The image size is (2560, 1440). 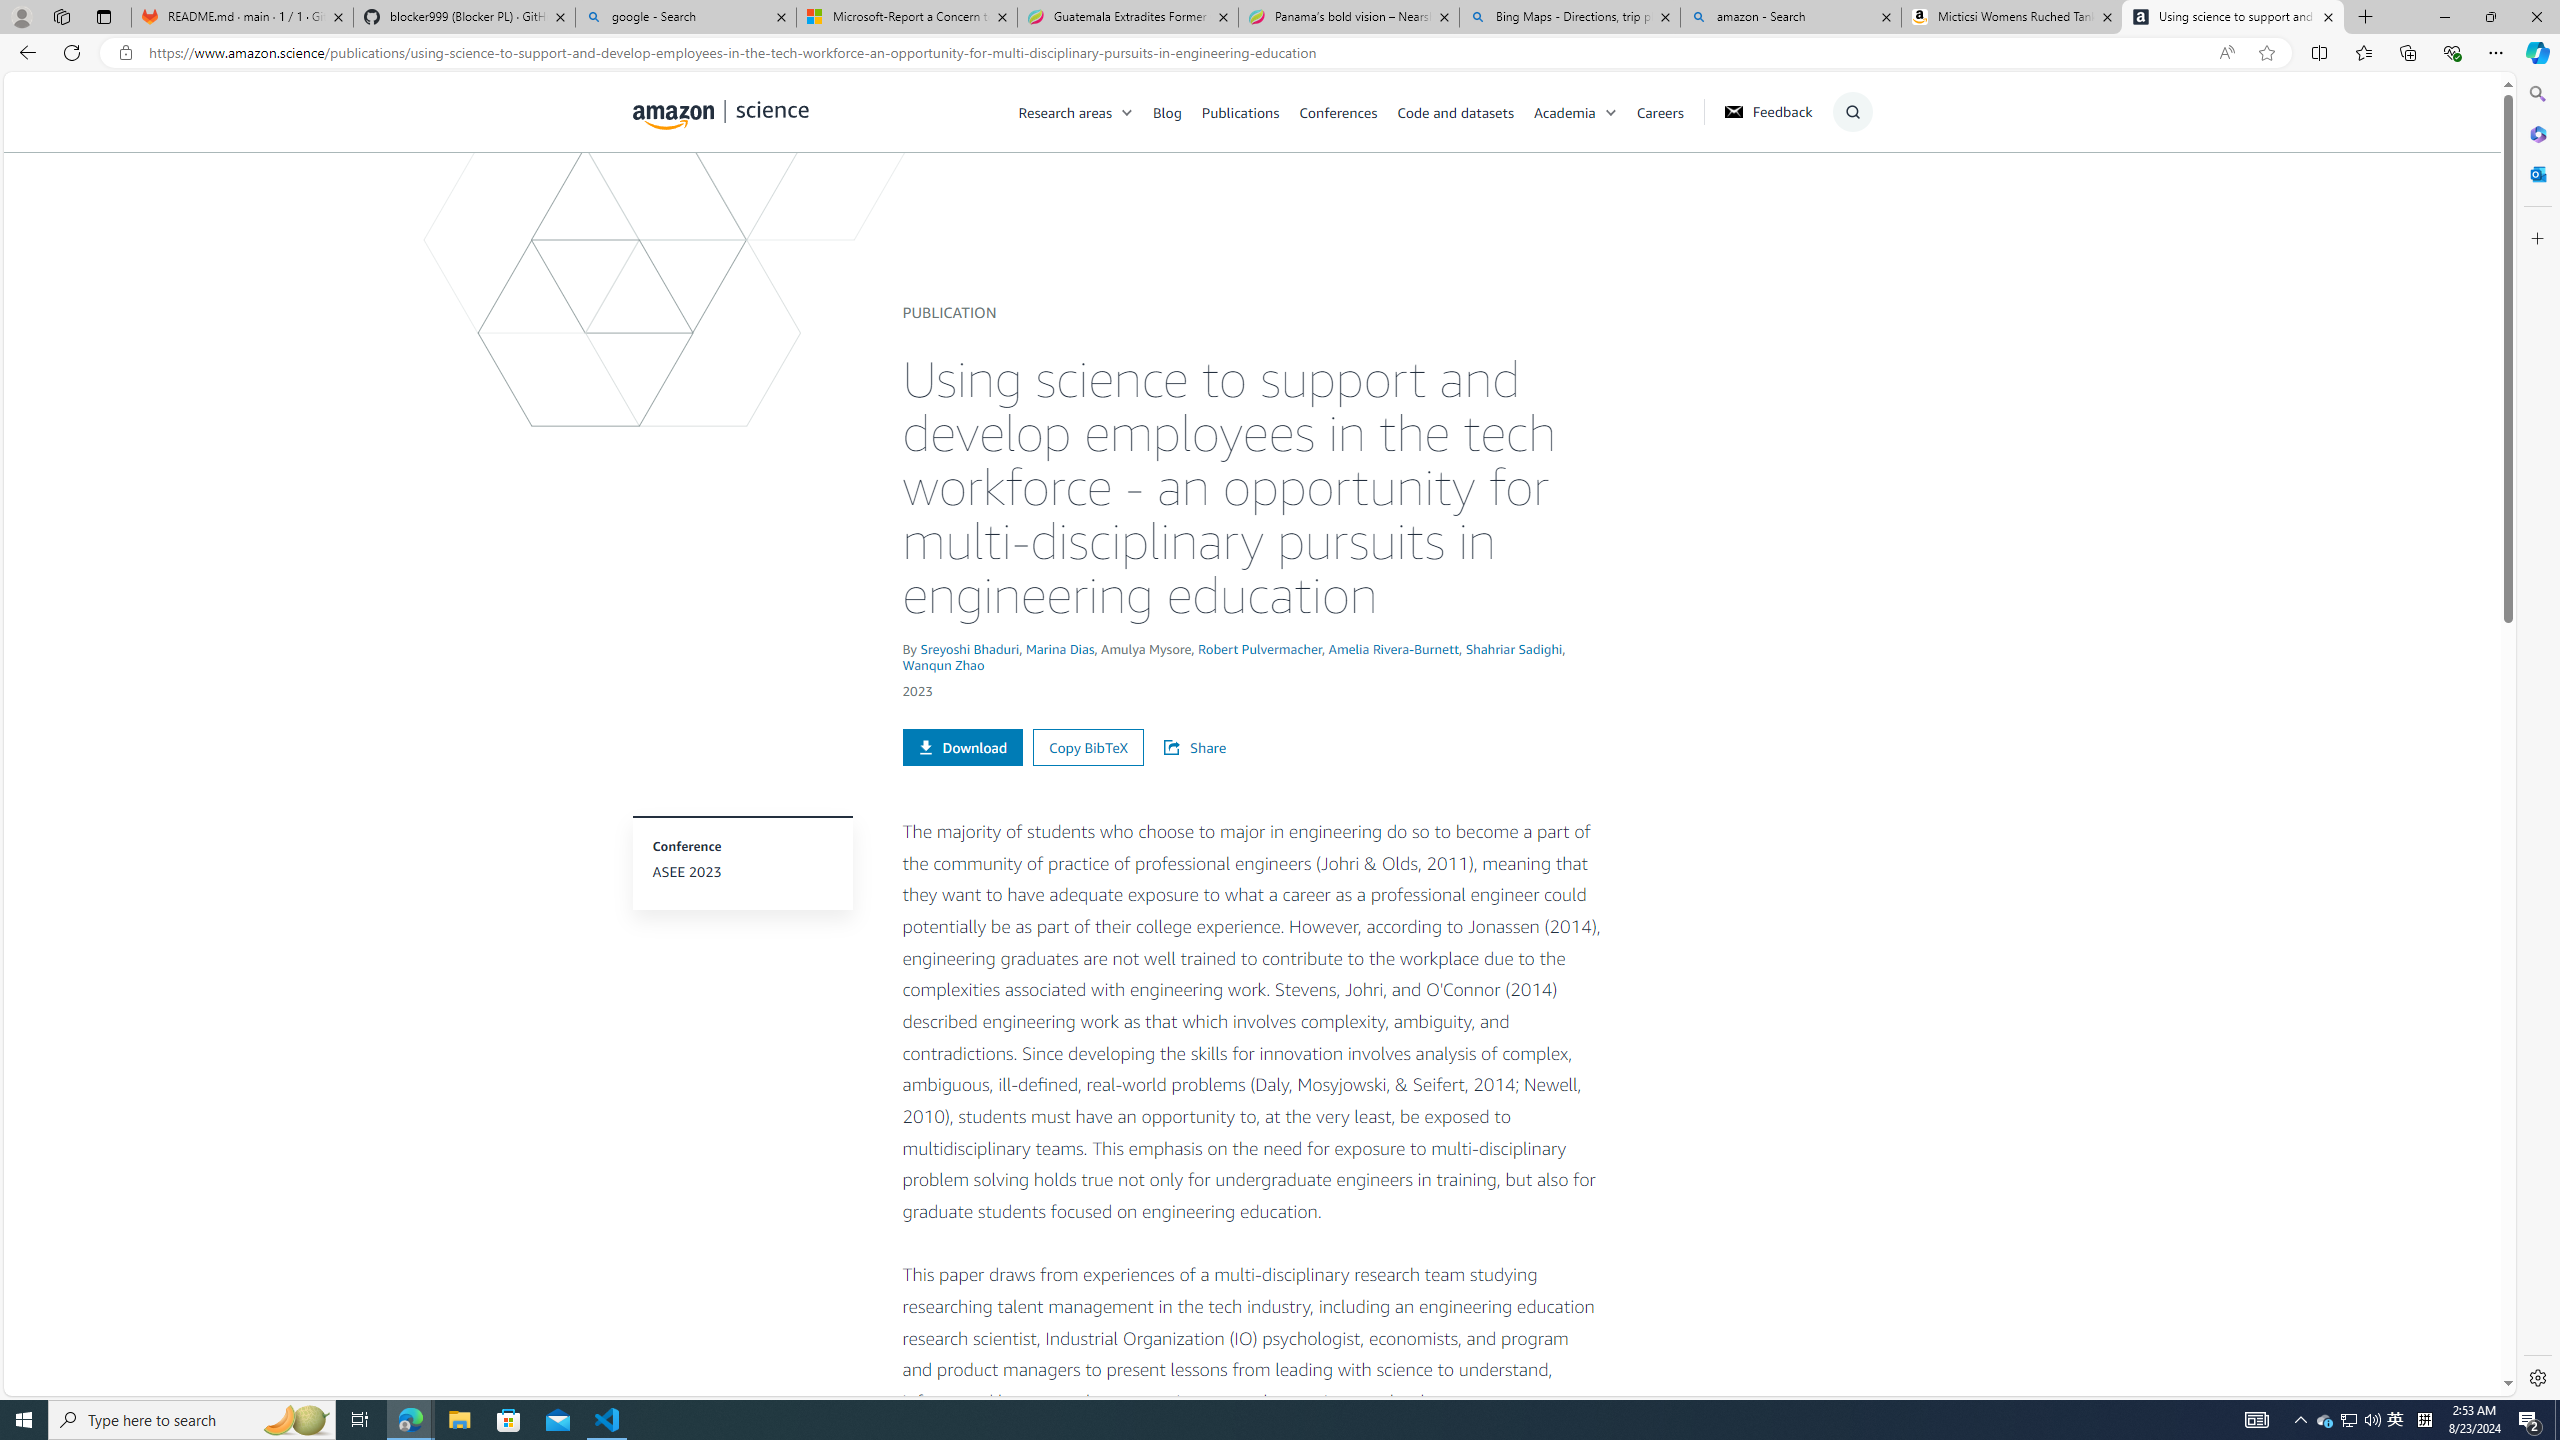 I want to click on Open Sub Navigation, so click(x=1611, y=112).